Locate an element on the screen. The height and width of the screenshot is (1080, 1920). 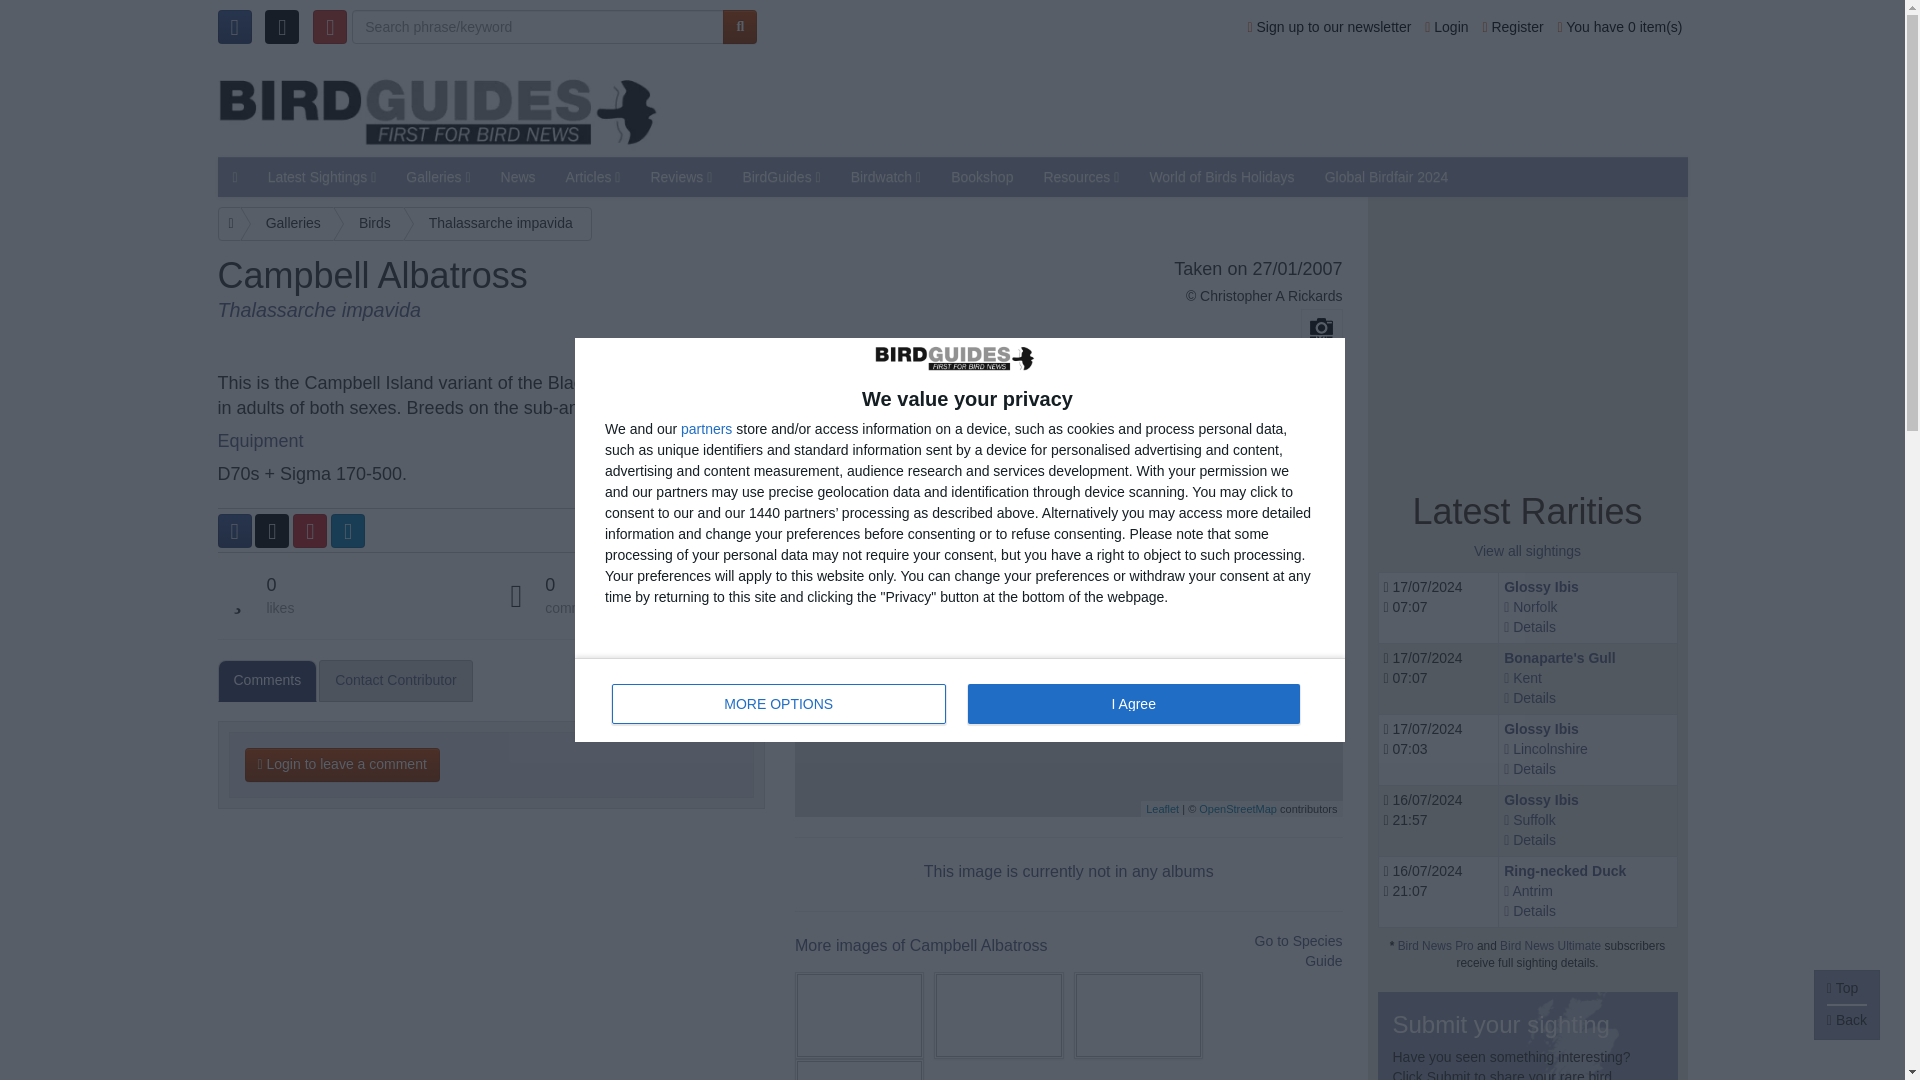
Contributed by Chris Dogend is located at coordinates (518, 176).